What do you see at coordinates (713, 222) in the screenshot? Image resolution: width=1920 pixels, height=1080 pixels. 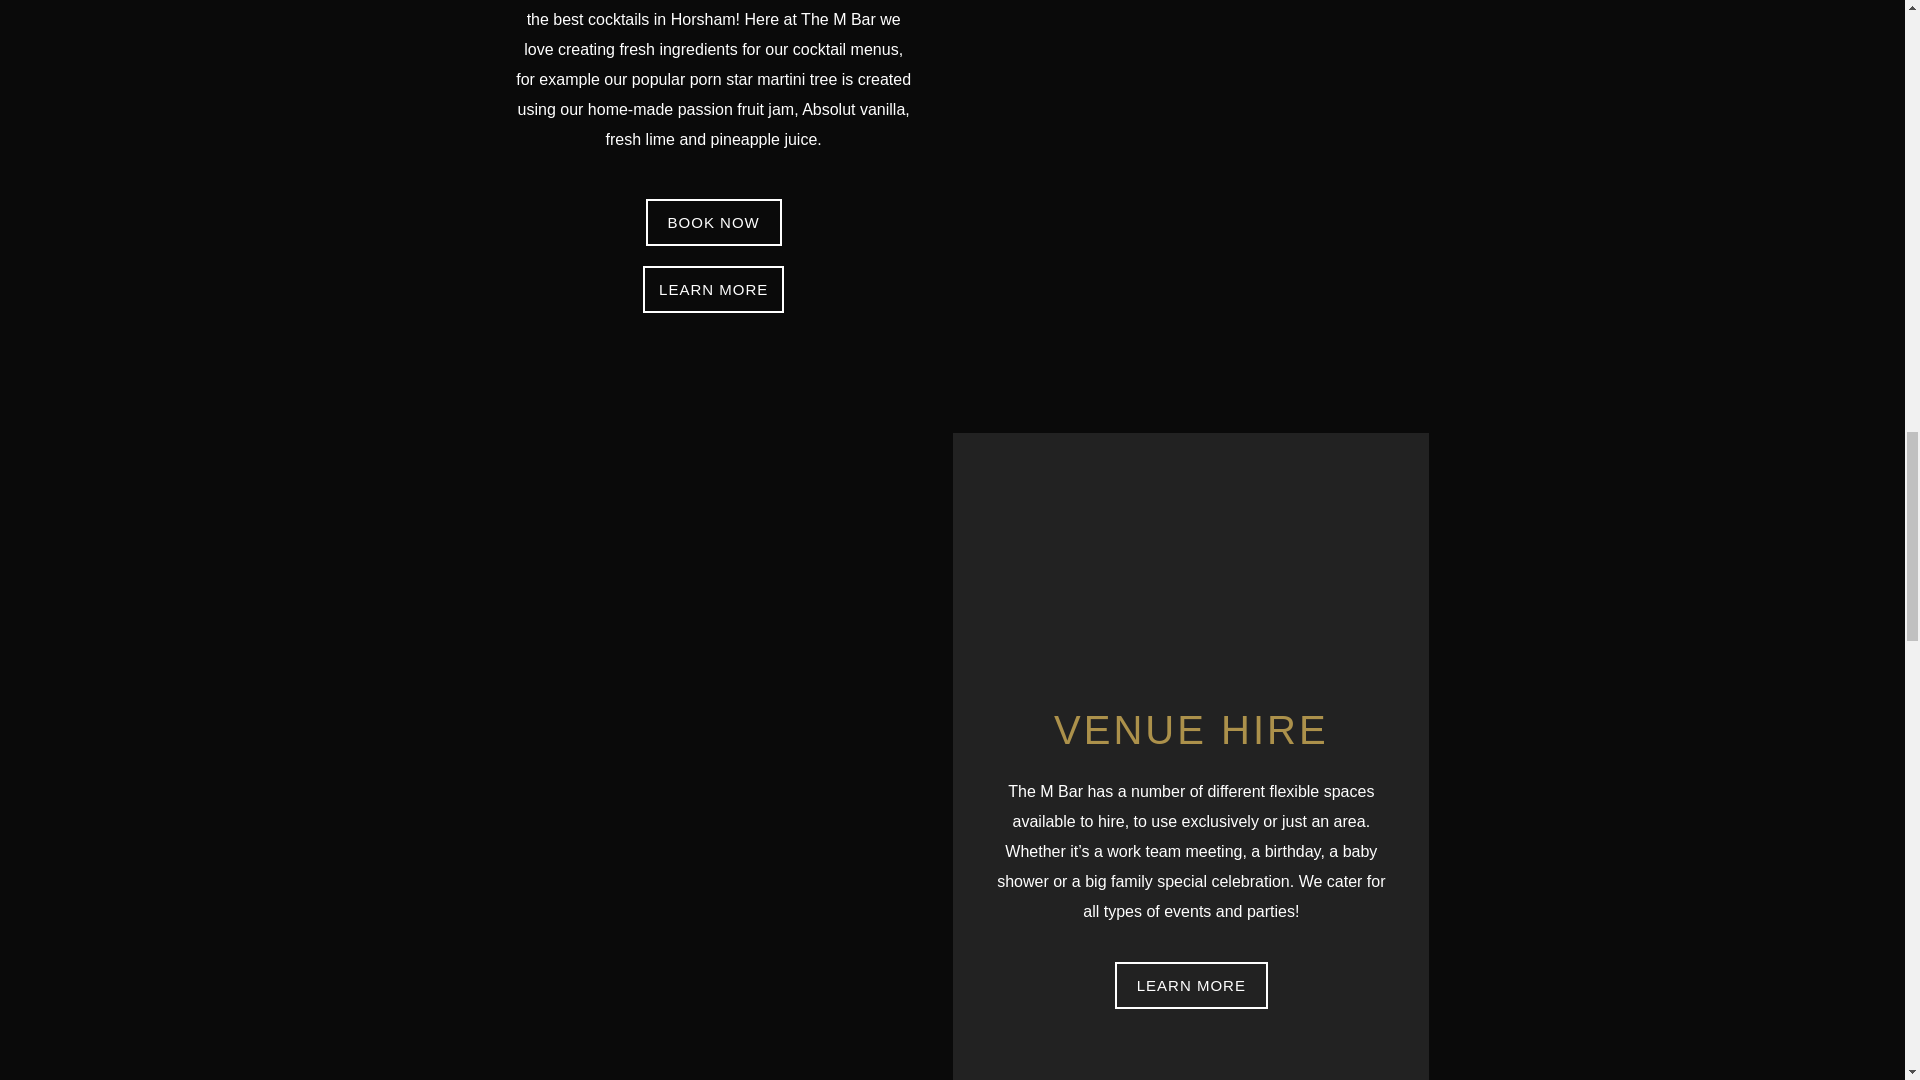 I see `BOOK NOW` at bounding box center [713, 222].